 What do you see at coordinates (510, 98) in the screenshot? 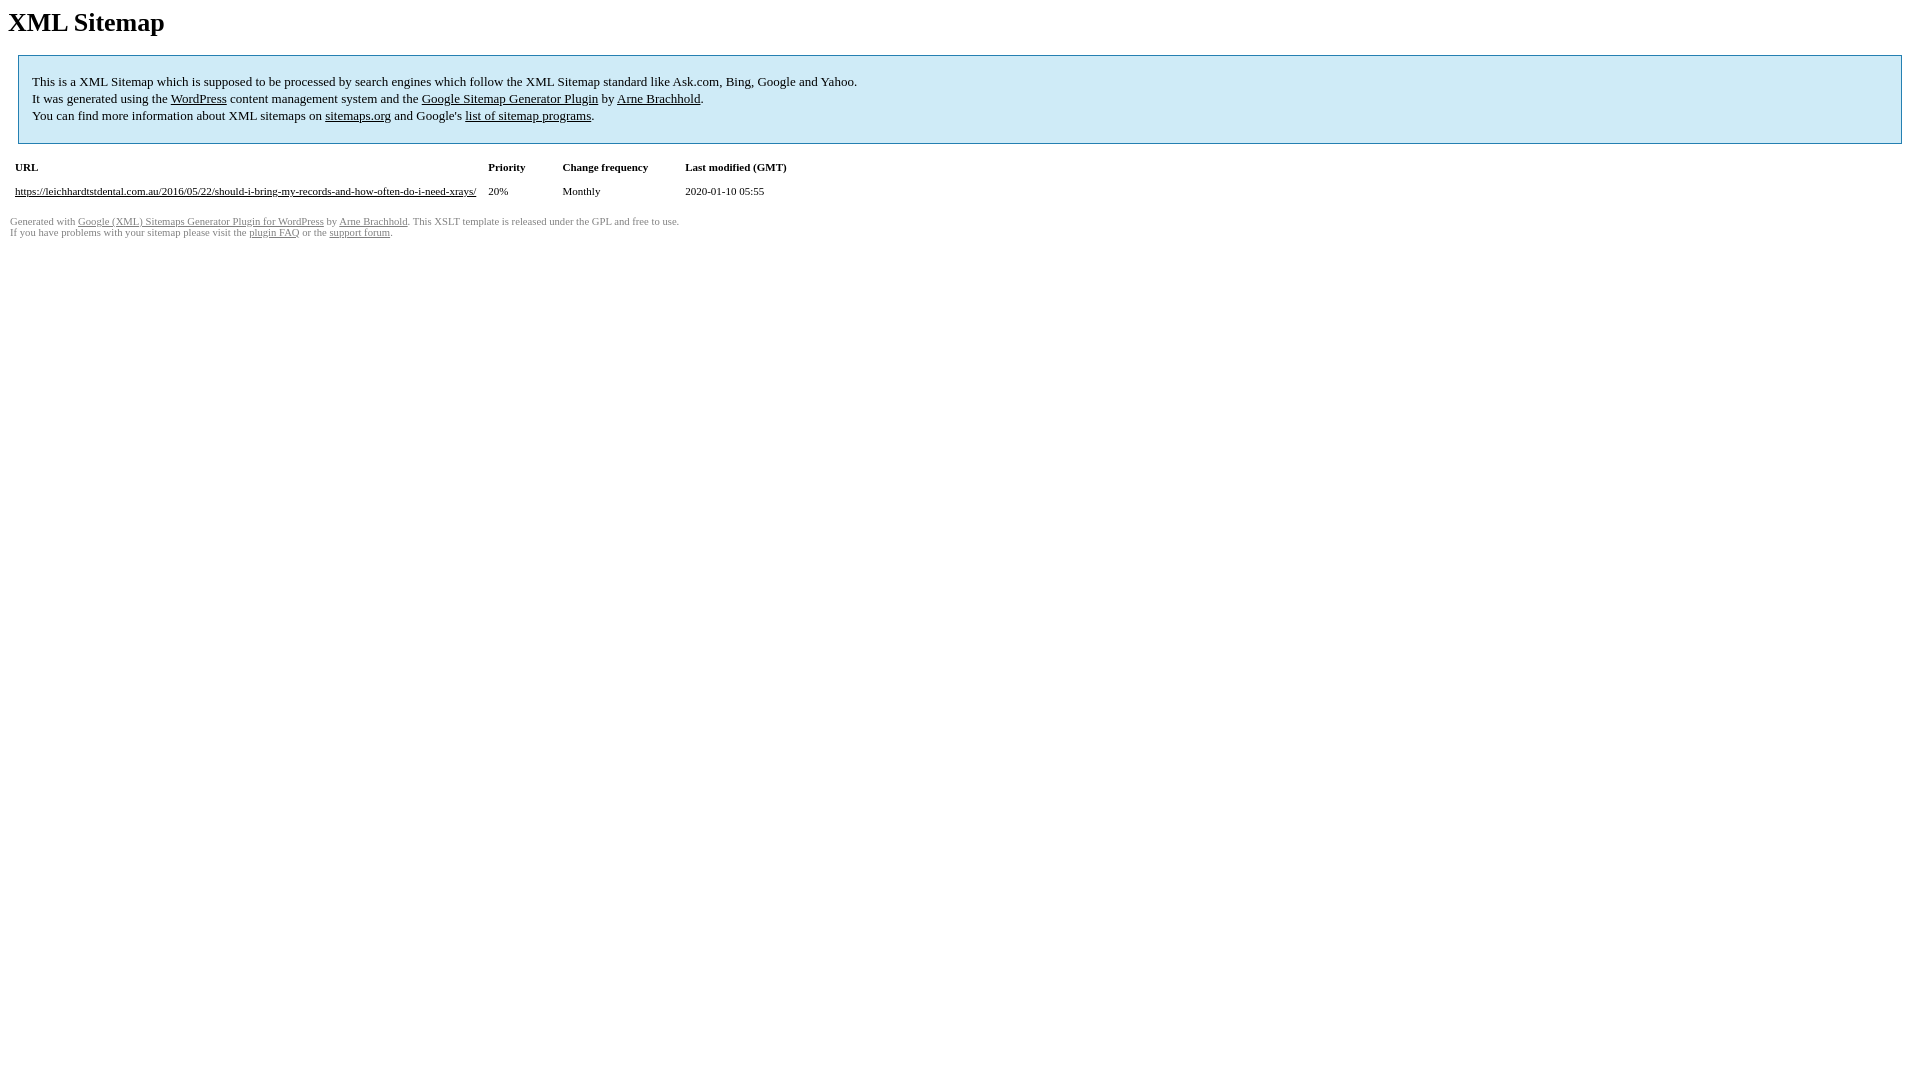
I see `Google Sitemap Generator Plugin` at bounding box center [510, 98].